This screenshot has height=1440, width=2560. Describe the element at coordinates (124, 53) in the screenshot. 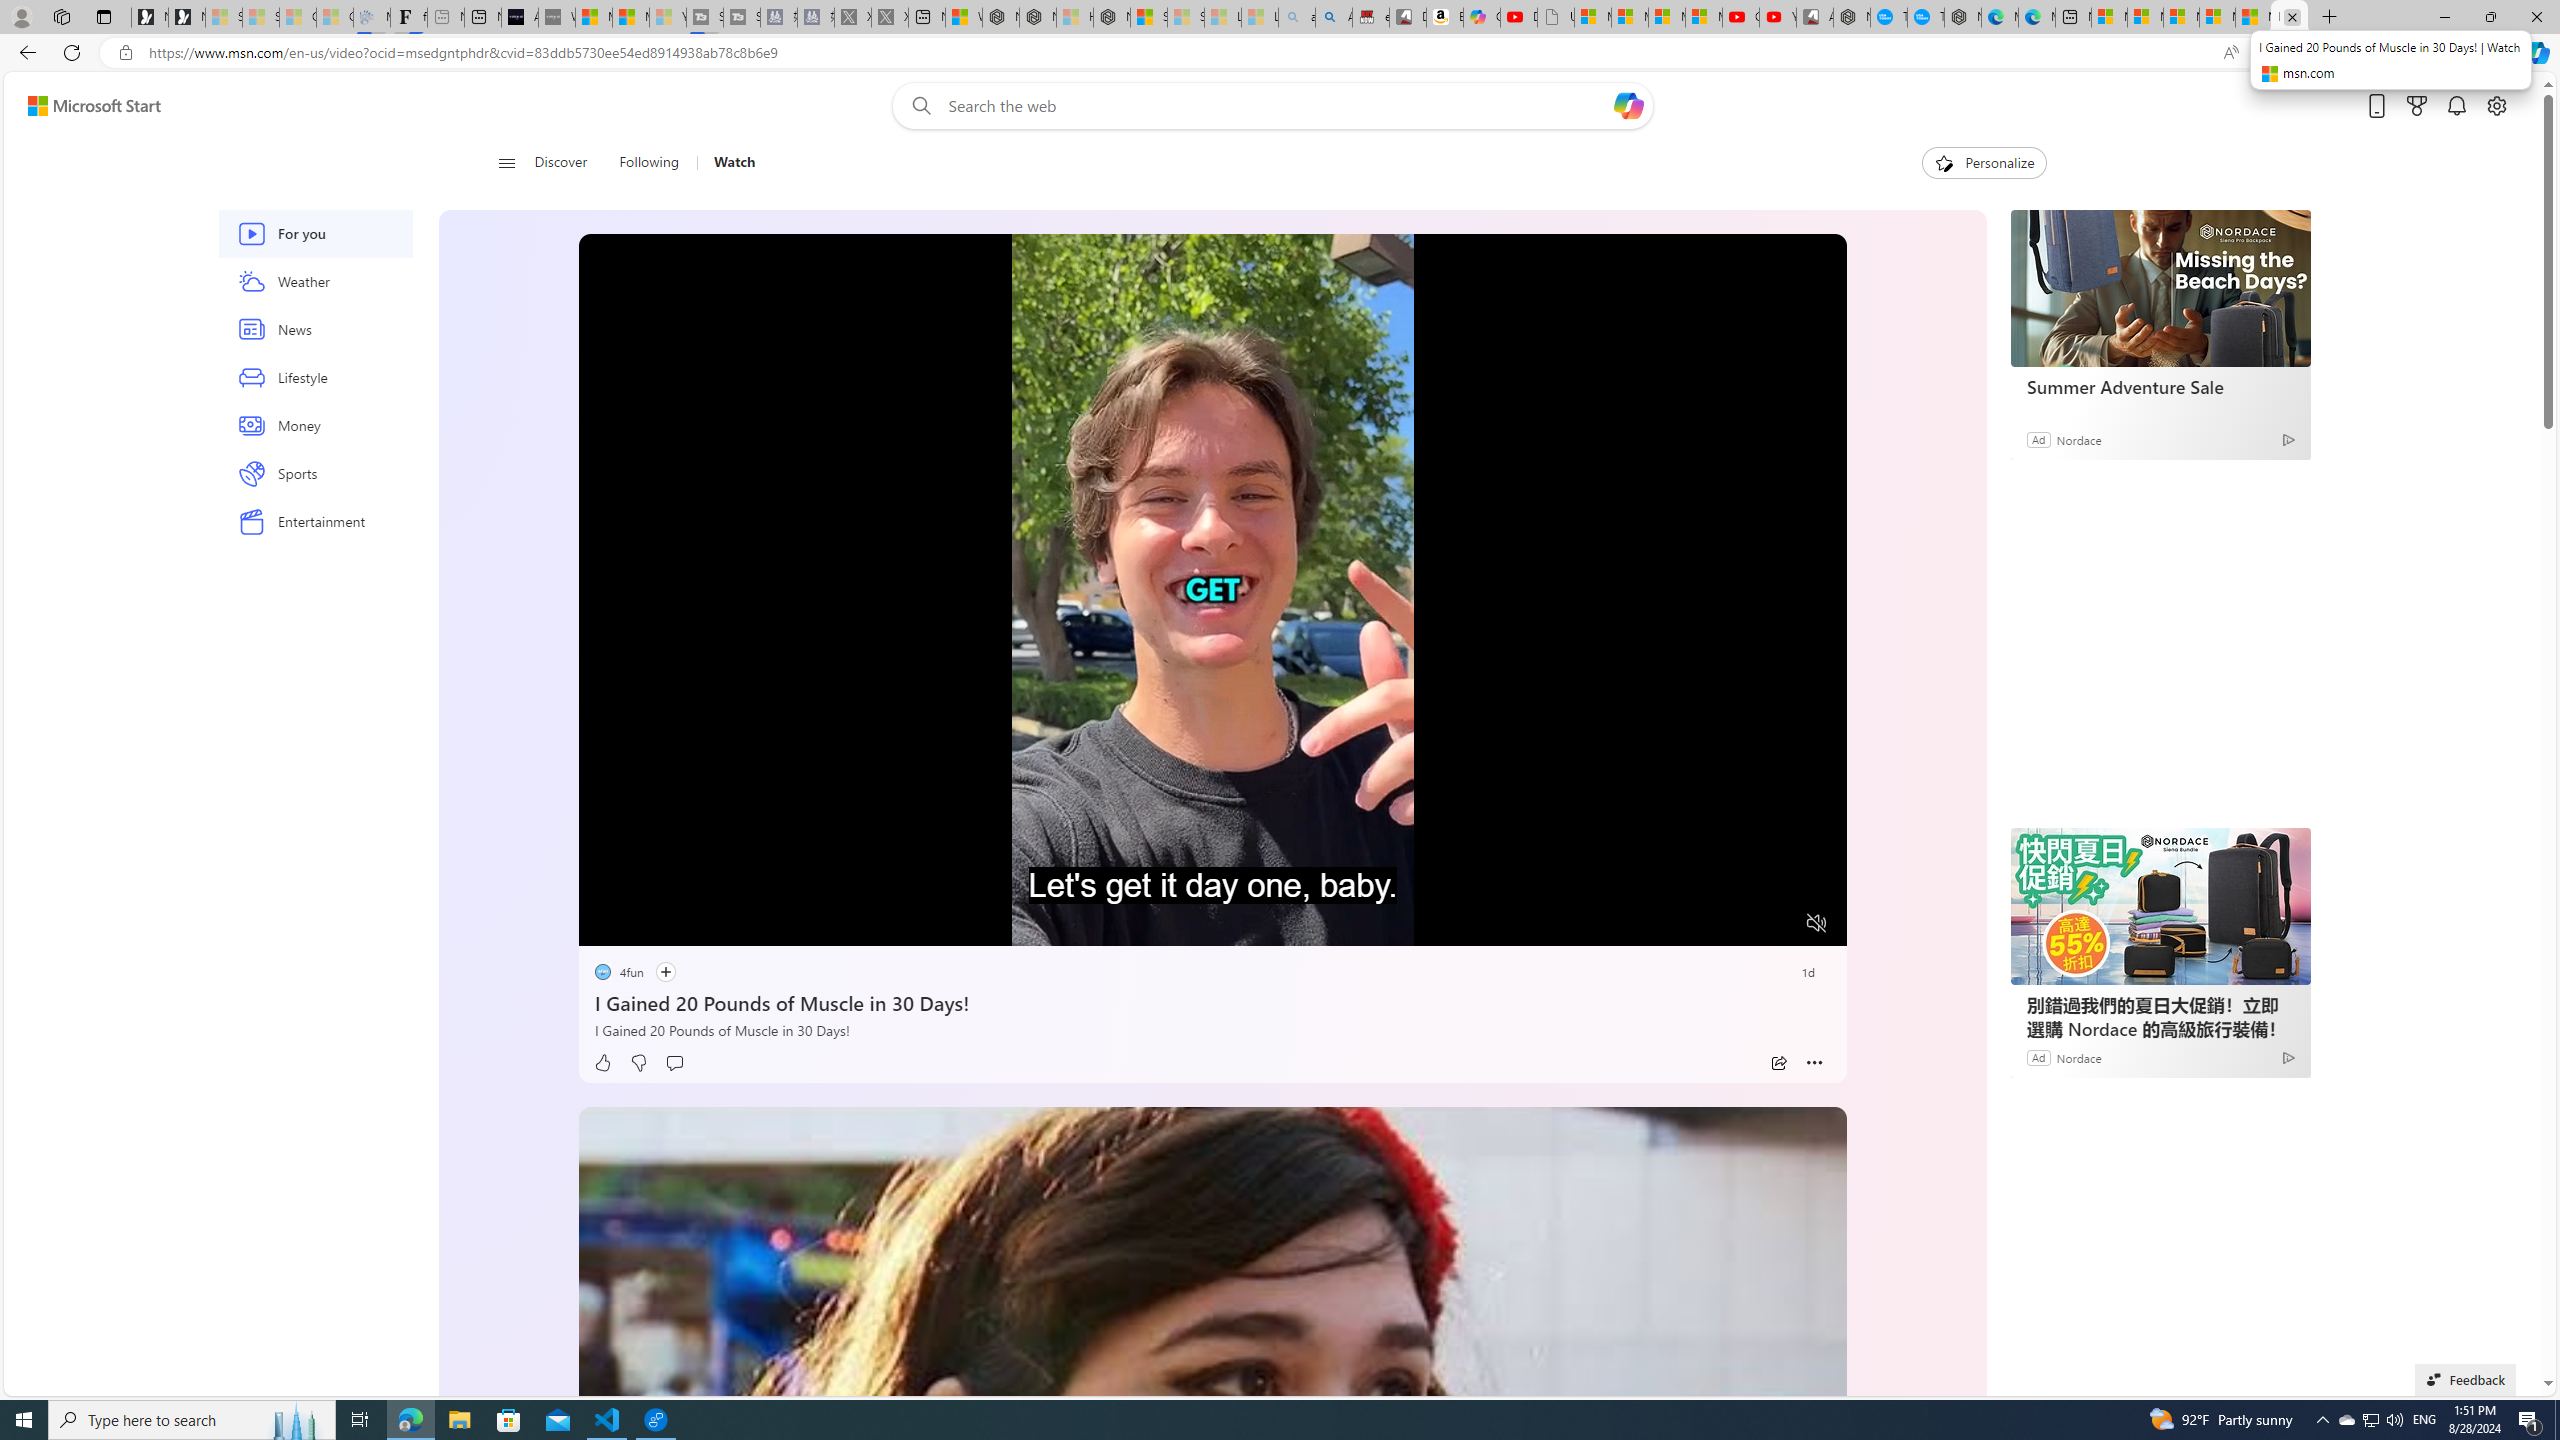

I see `View site information` at that location.